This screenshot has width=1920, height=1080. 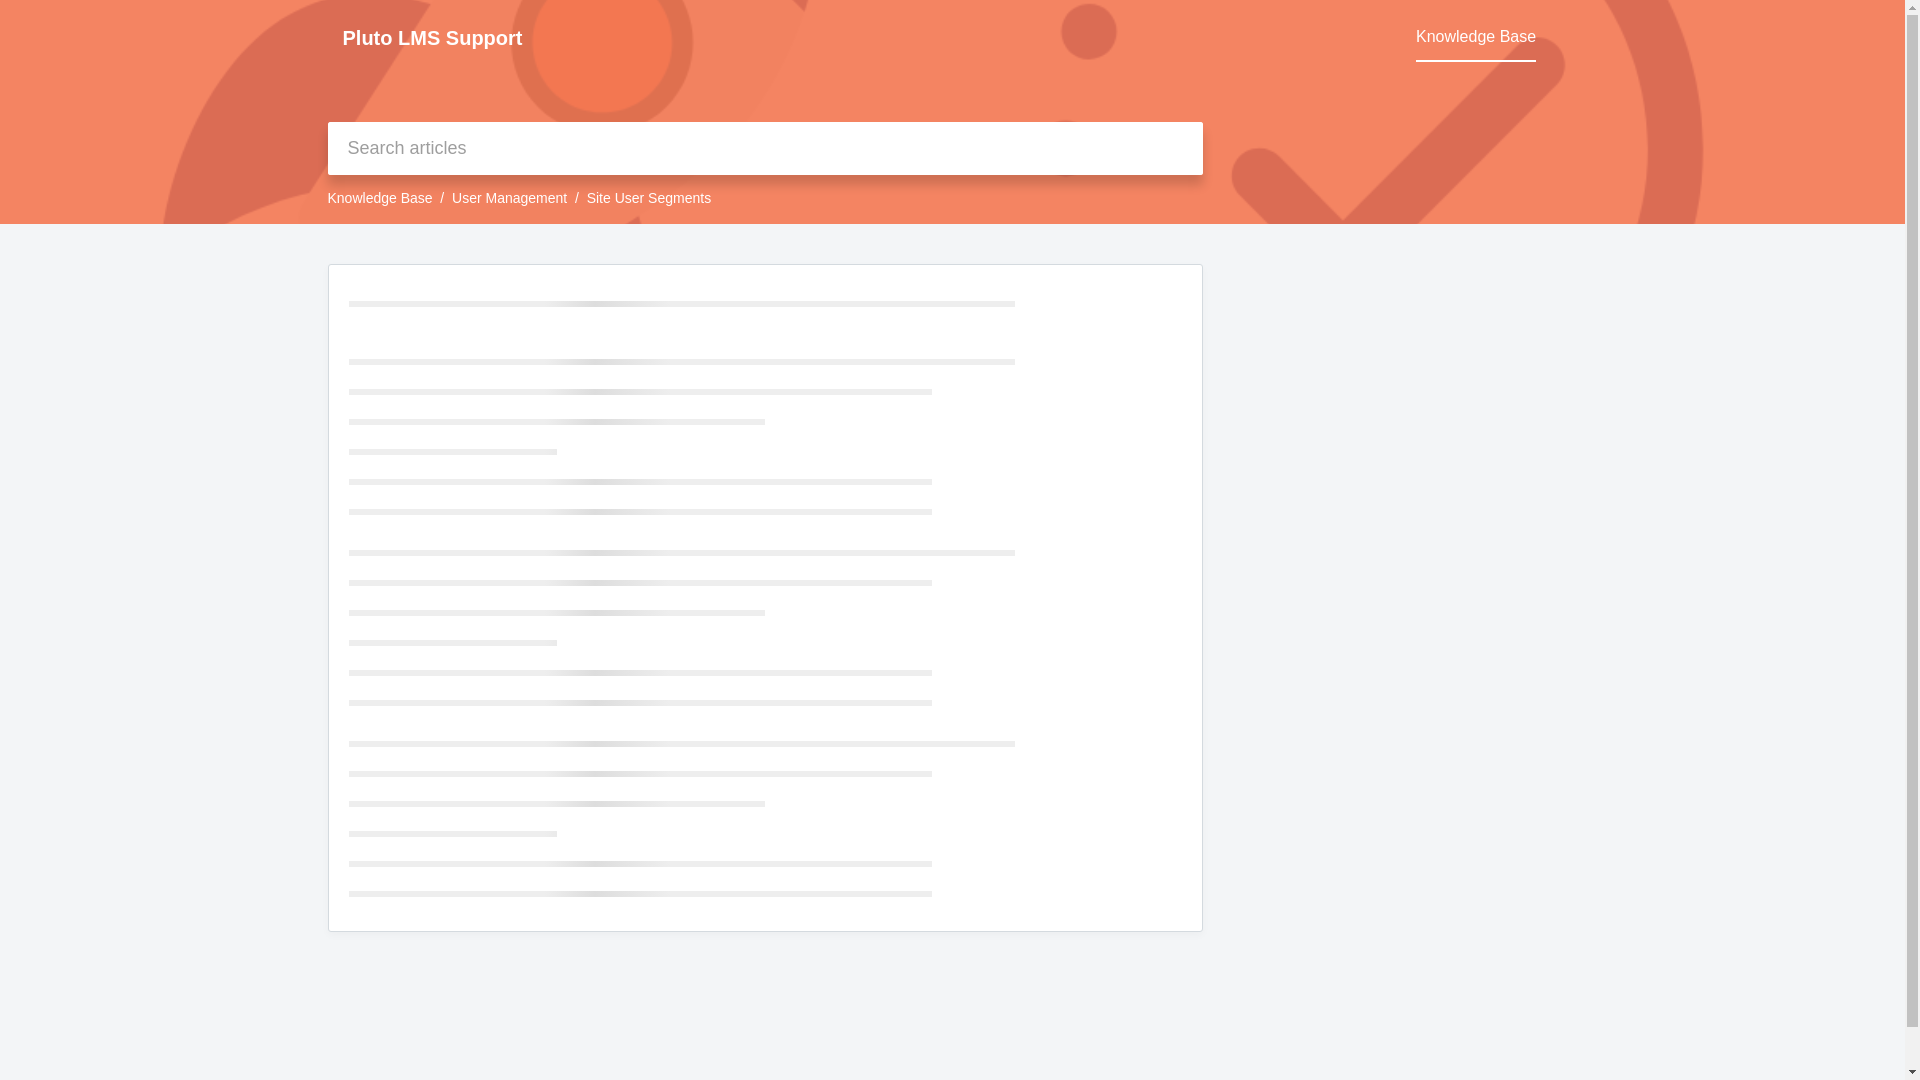 I want to click on Knowledge Base, so click(x=1476, y=37).